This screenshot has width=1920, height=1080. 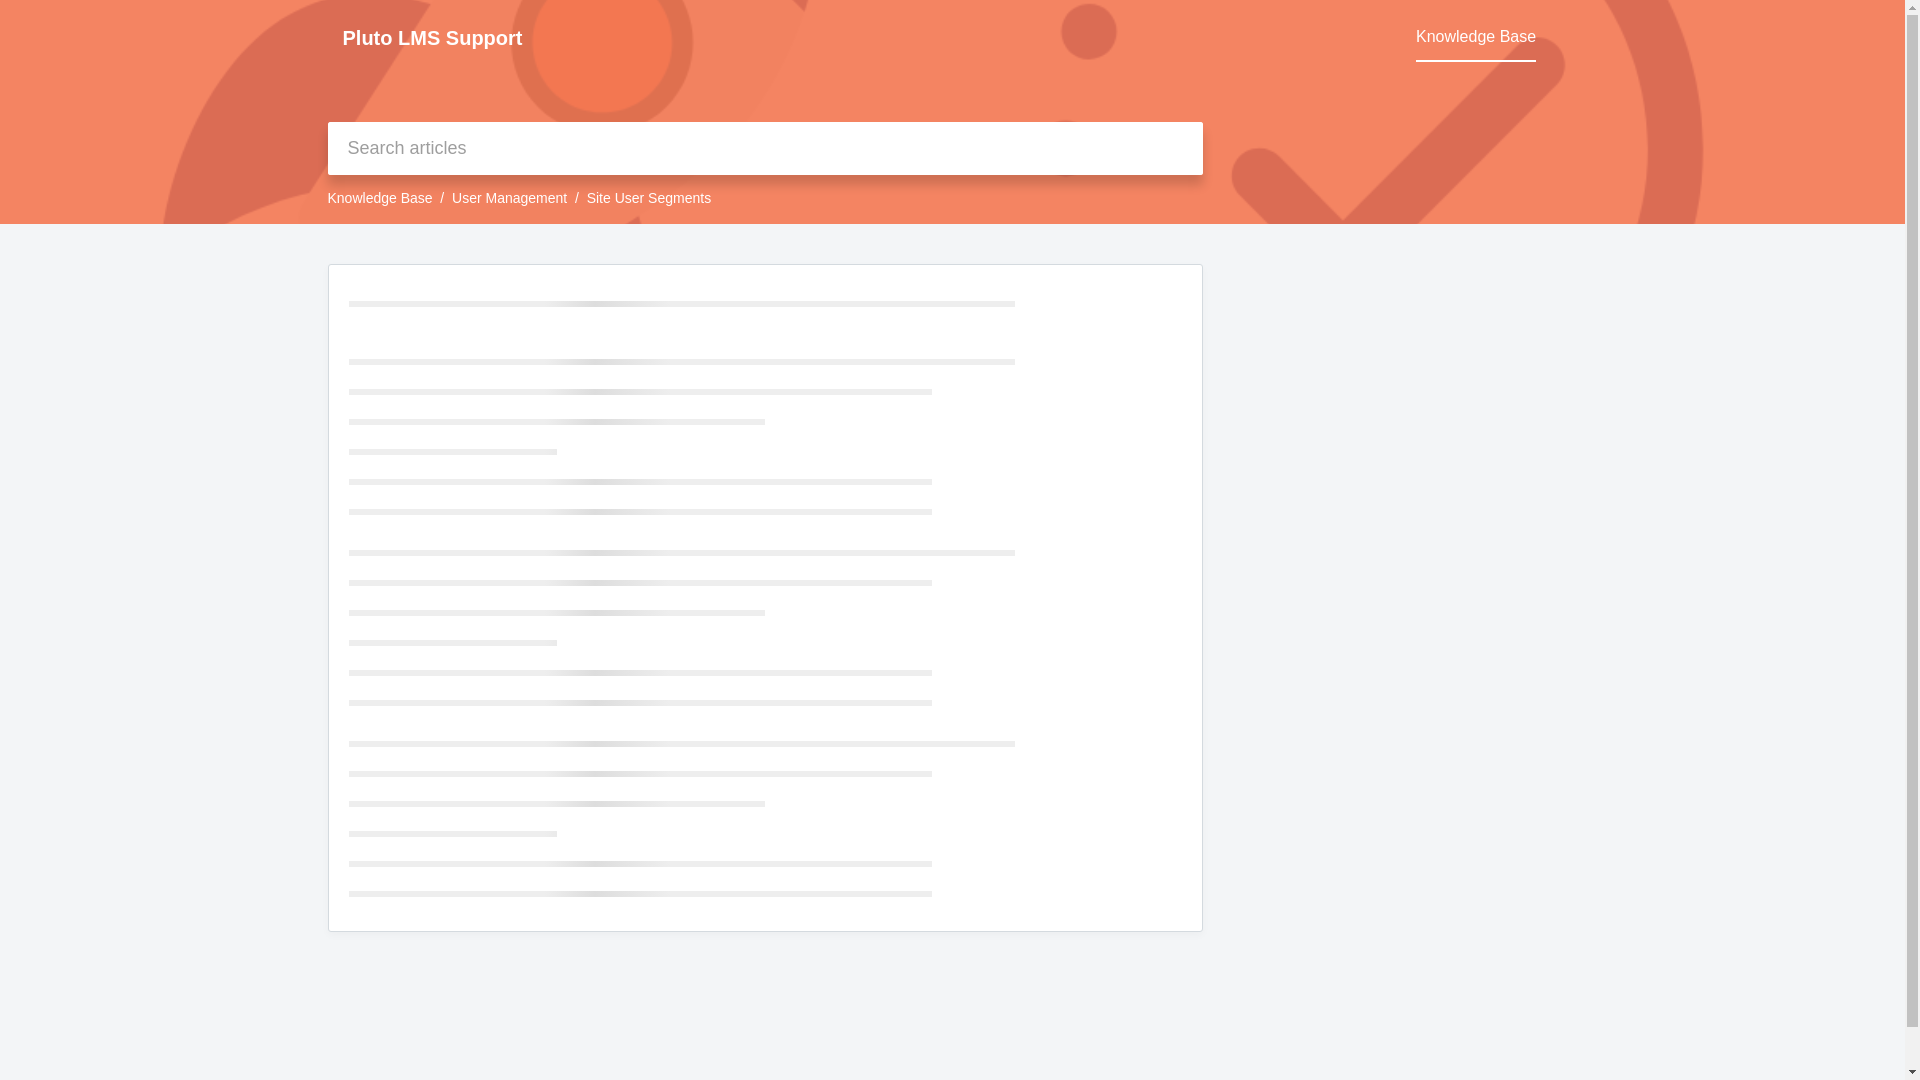 I want to click on Knowledge Base, so click(x=1476, y=37).